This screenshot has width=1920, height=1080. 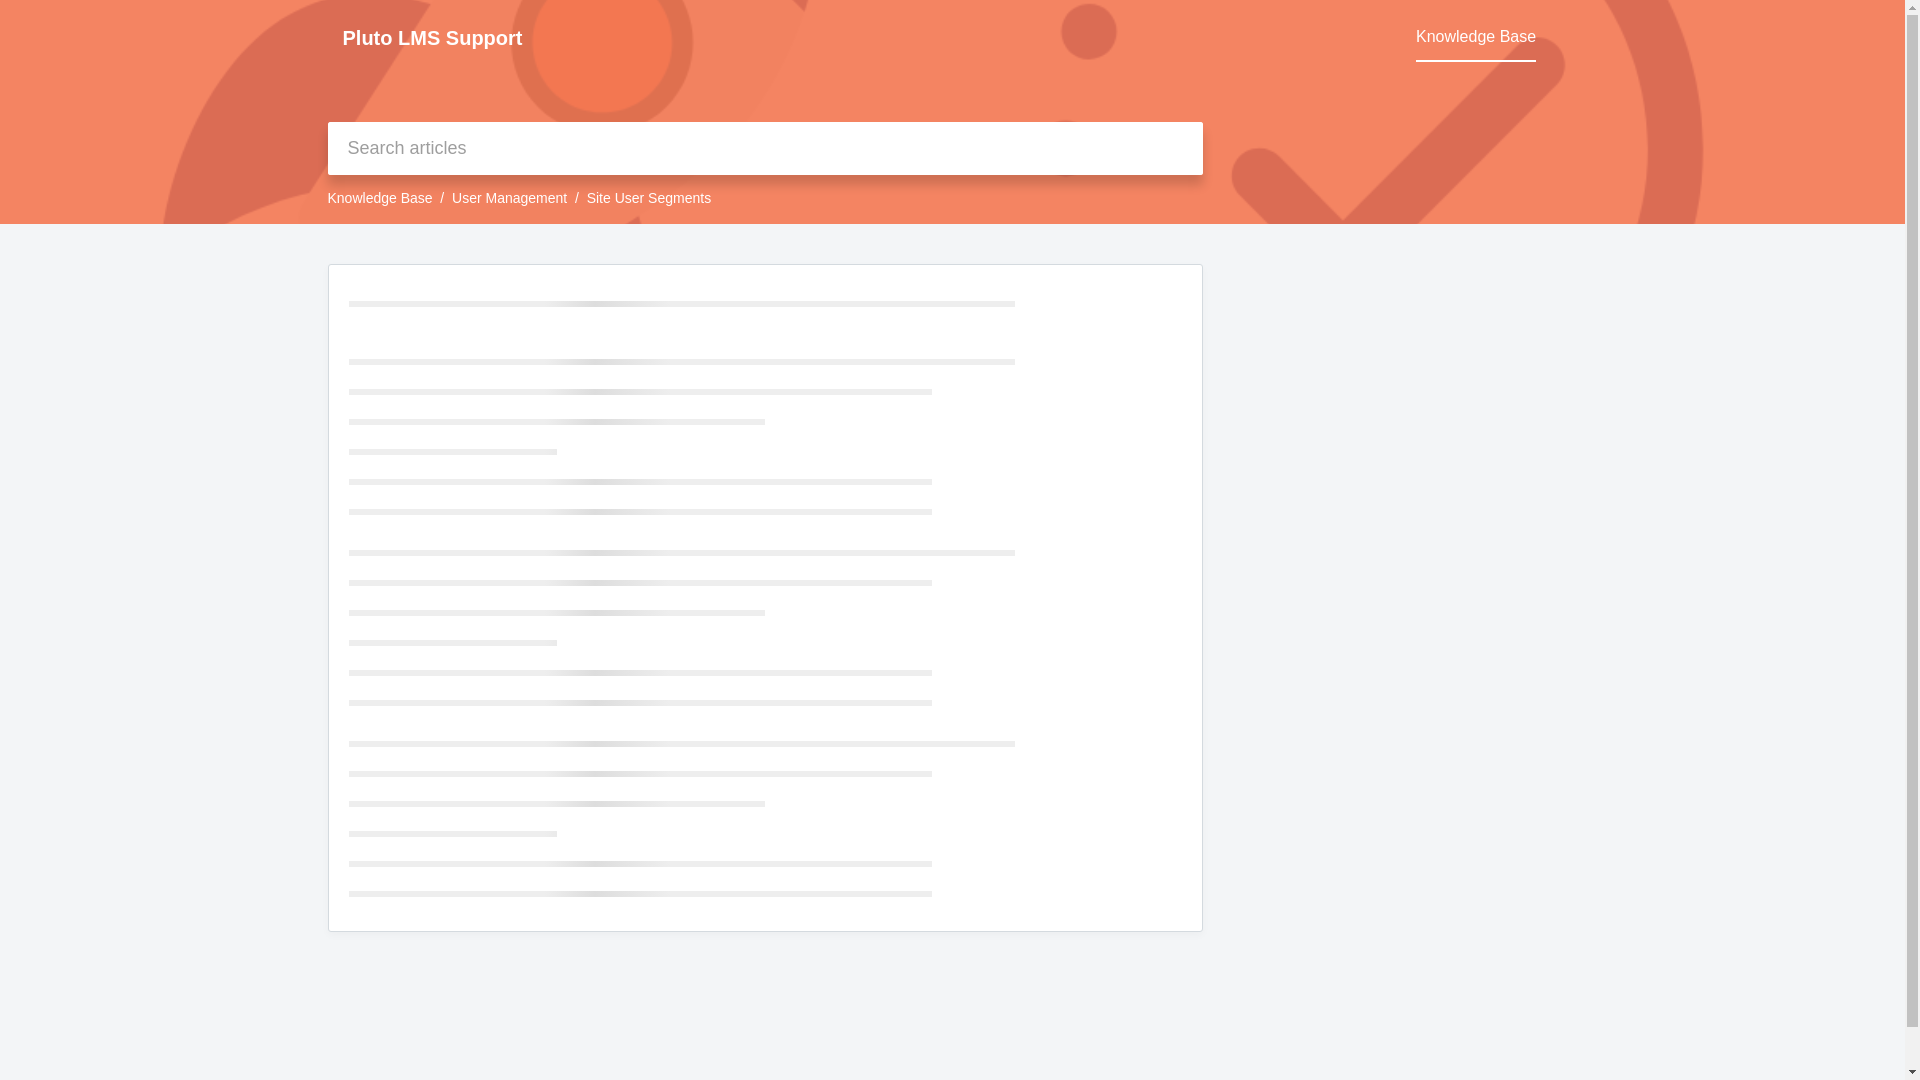 I want to click on Knowledge Base, so click(x=1476, y=37).